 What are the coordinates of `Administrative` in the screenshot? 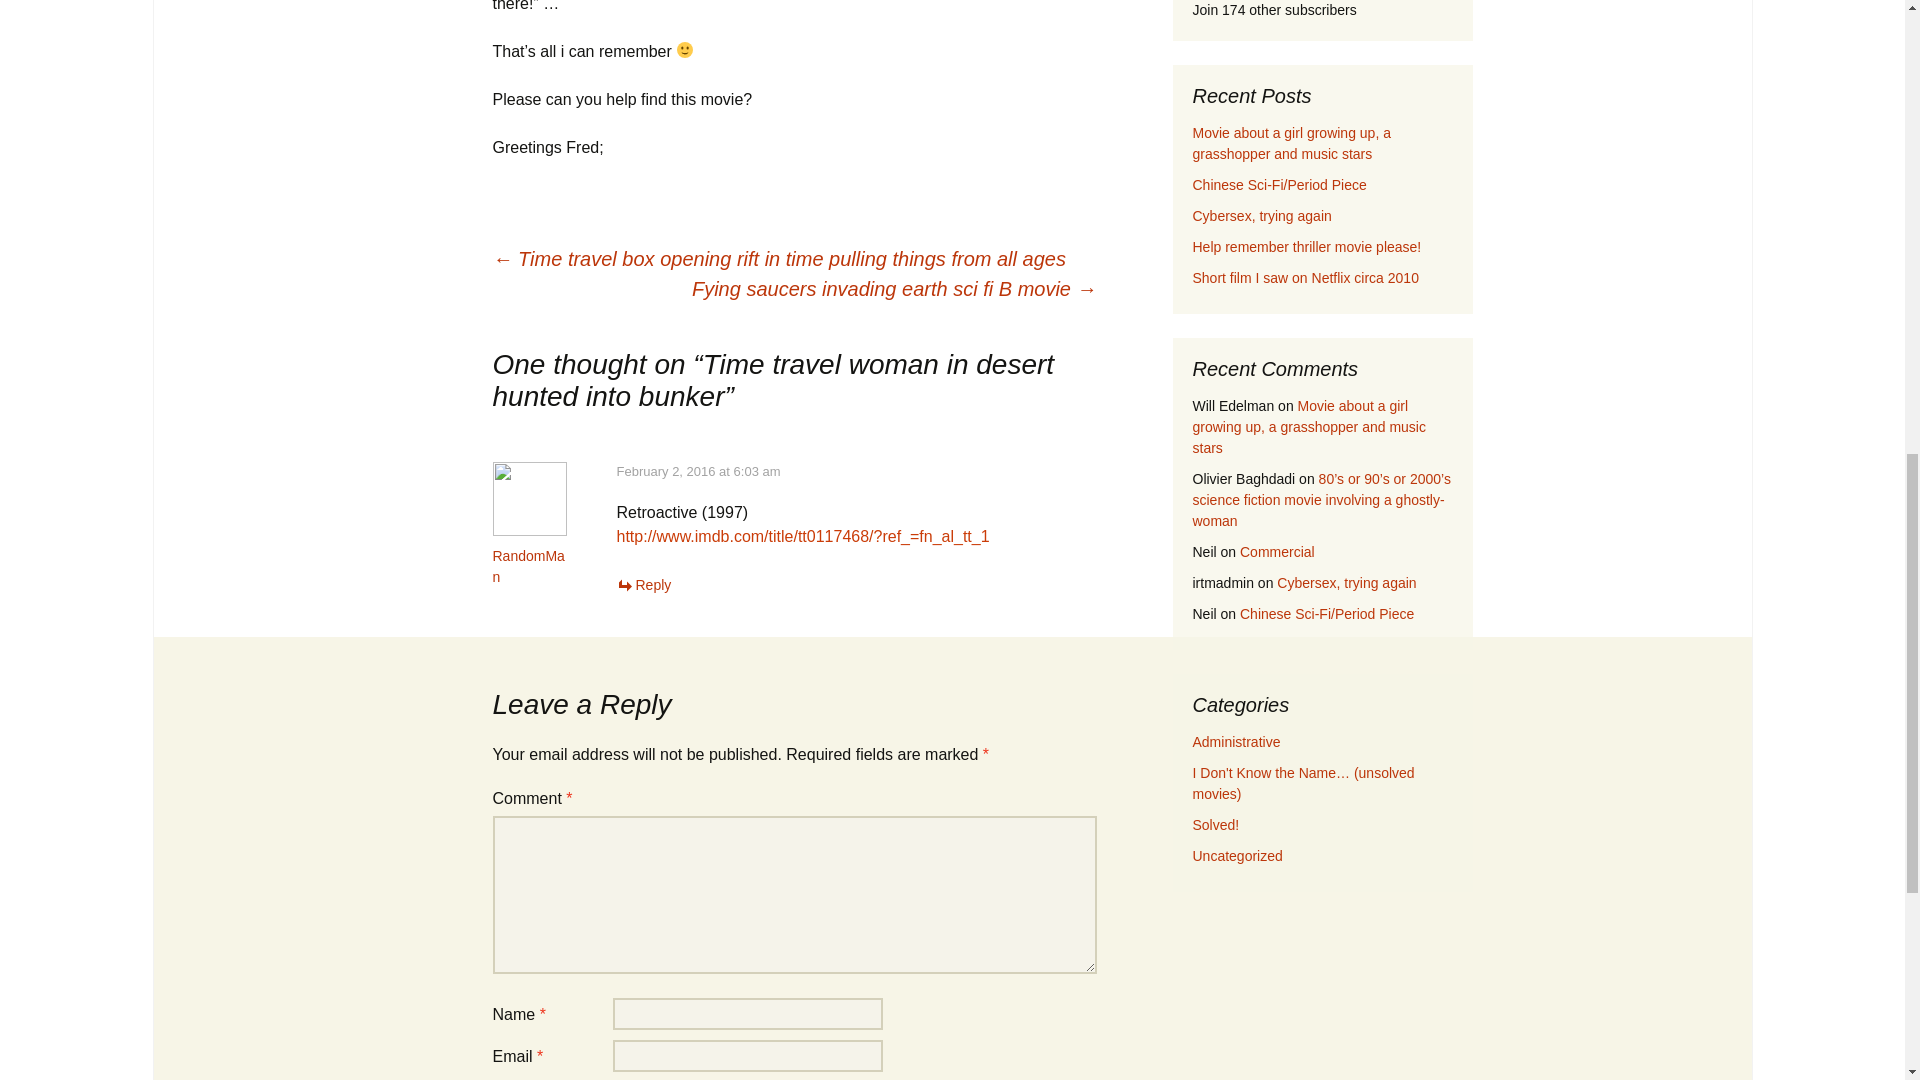 It's located at (1236, 742).